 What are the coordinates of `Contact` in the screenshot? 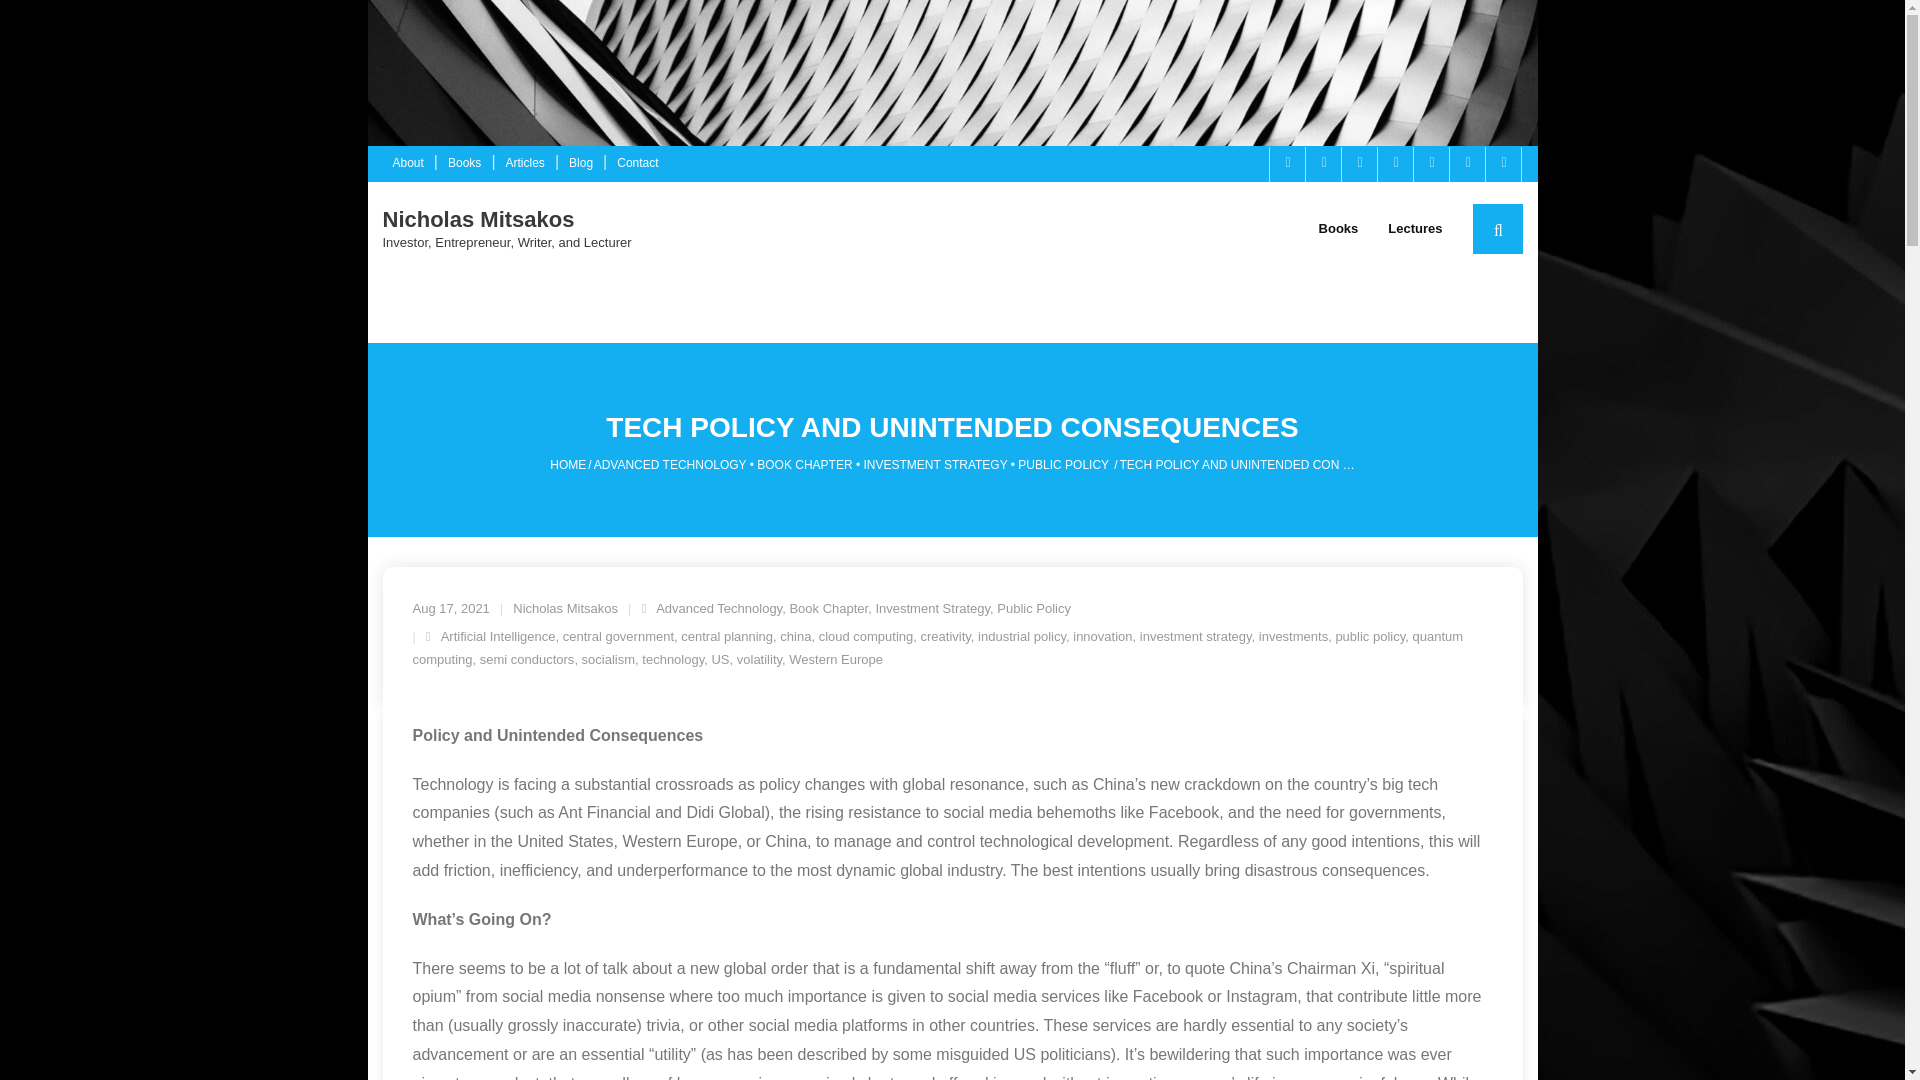 It's located at (637, 164).